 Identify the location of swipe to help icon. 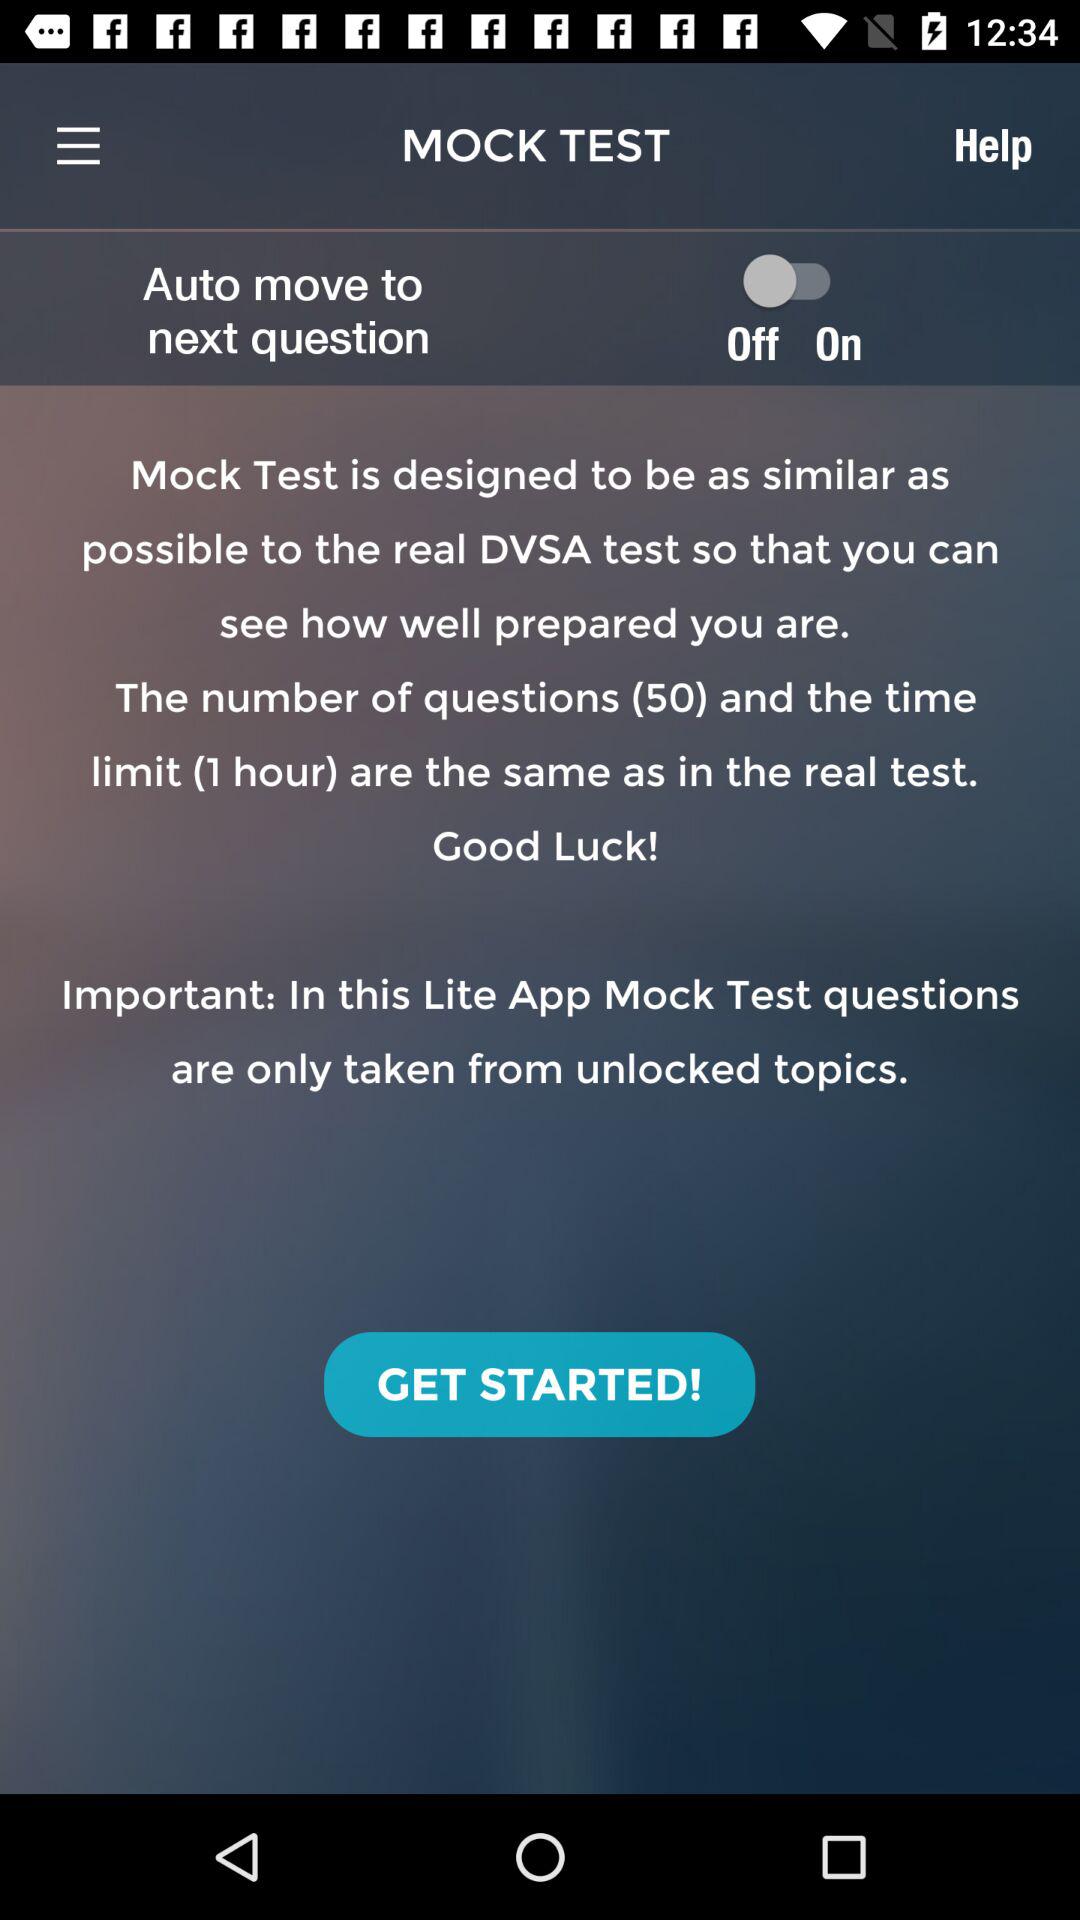
(992, 145).